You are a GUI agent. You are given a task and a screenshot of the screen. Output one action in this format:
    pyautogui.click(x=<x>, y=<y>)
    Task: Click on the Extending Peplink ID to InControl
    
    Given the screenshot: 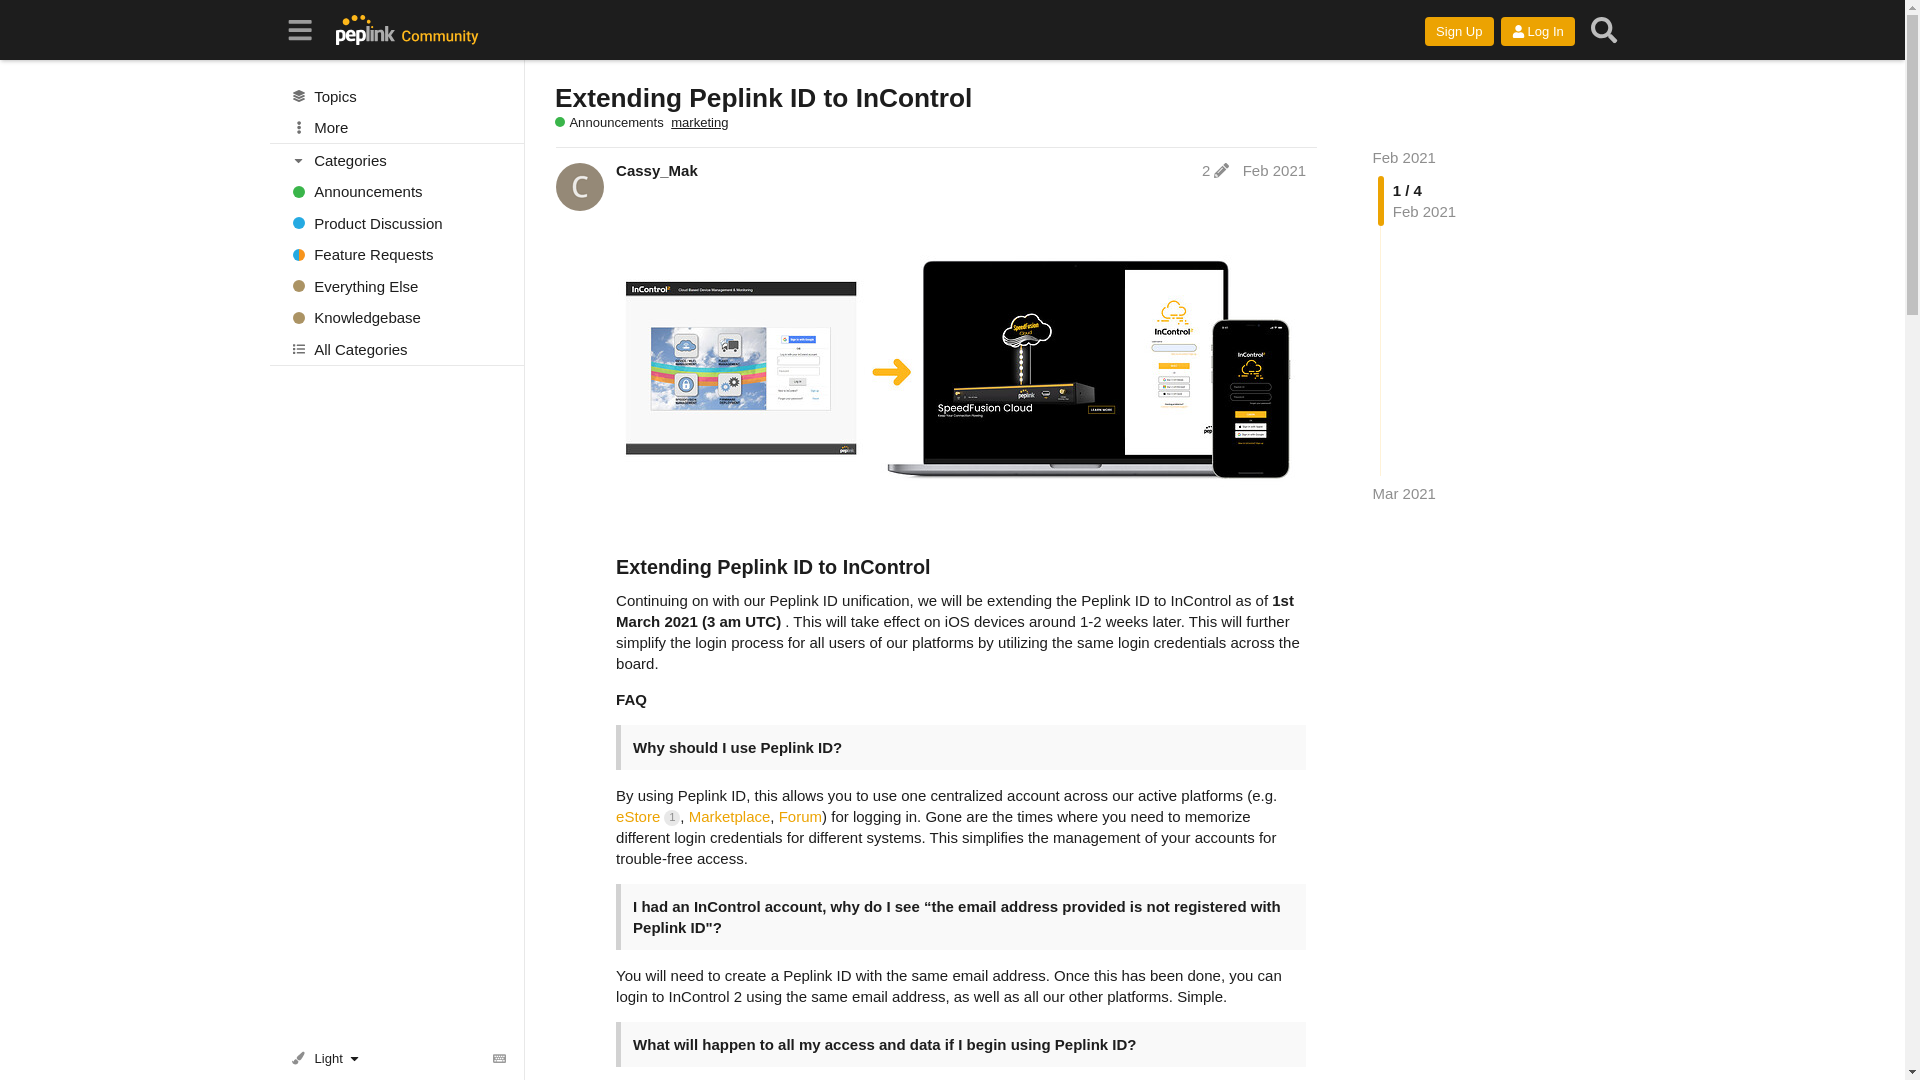 What is the action you would take?
    pyautogui.click(x=762, y=98)
    